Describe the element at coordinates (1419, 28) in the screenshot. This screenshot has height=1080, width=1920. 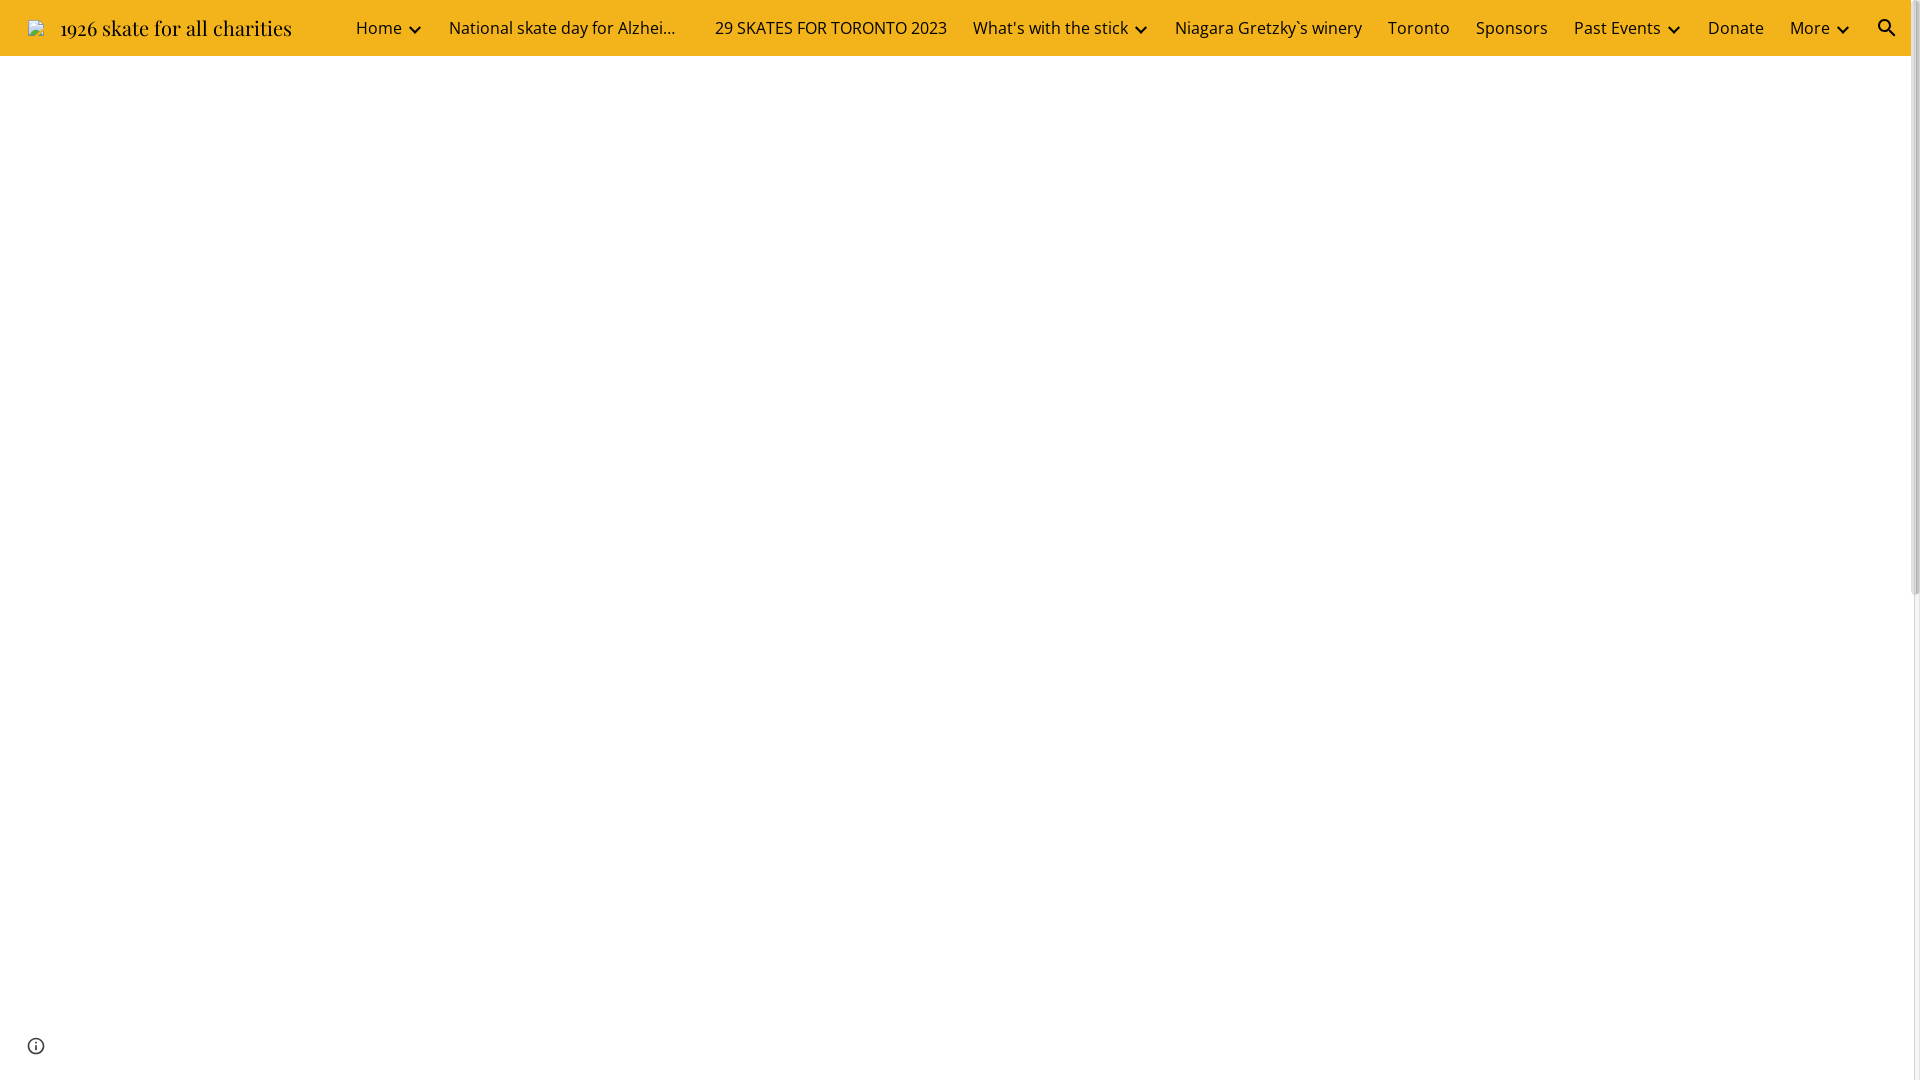
I see `Toronto` at that location.